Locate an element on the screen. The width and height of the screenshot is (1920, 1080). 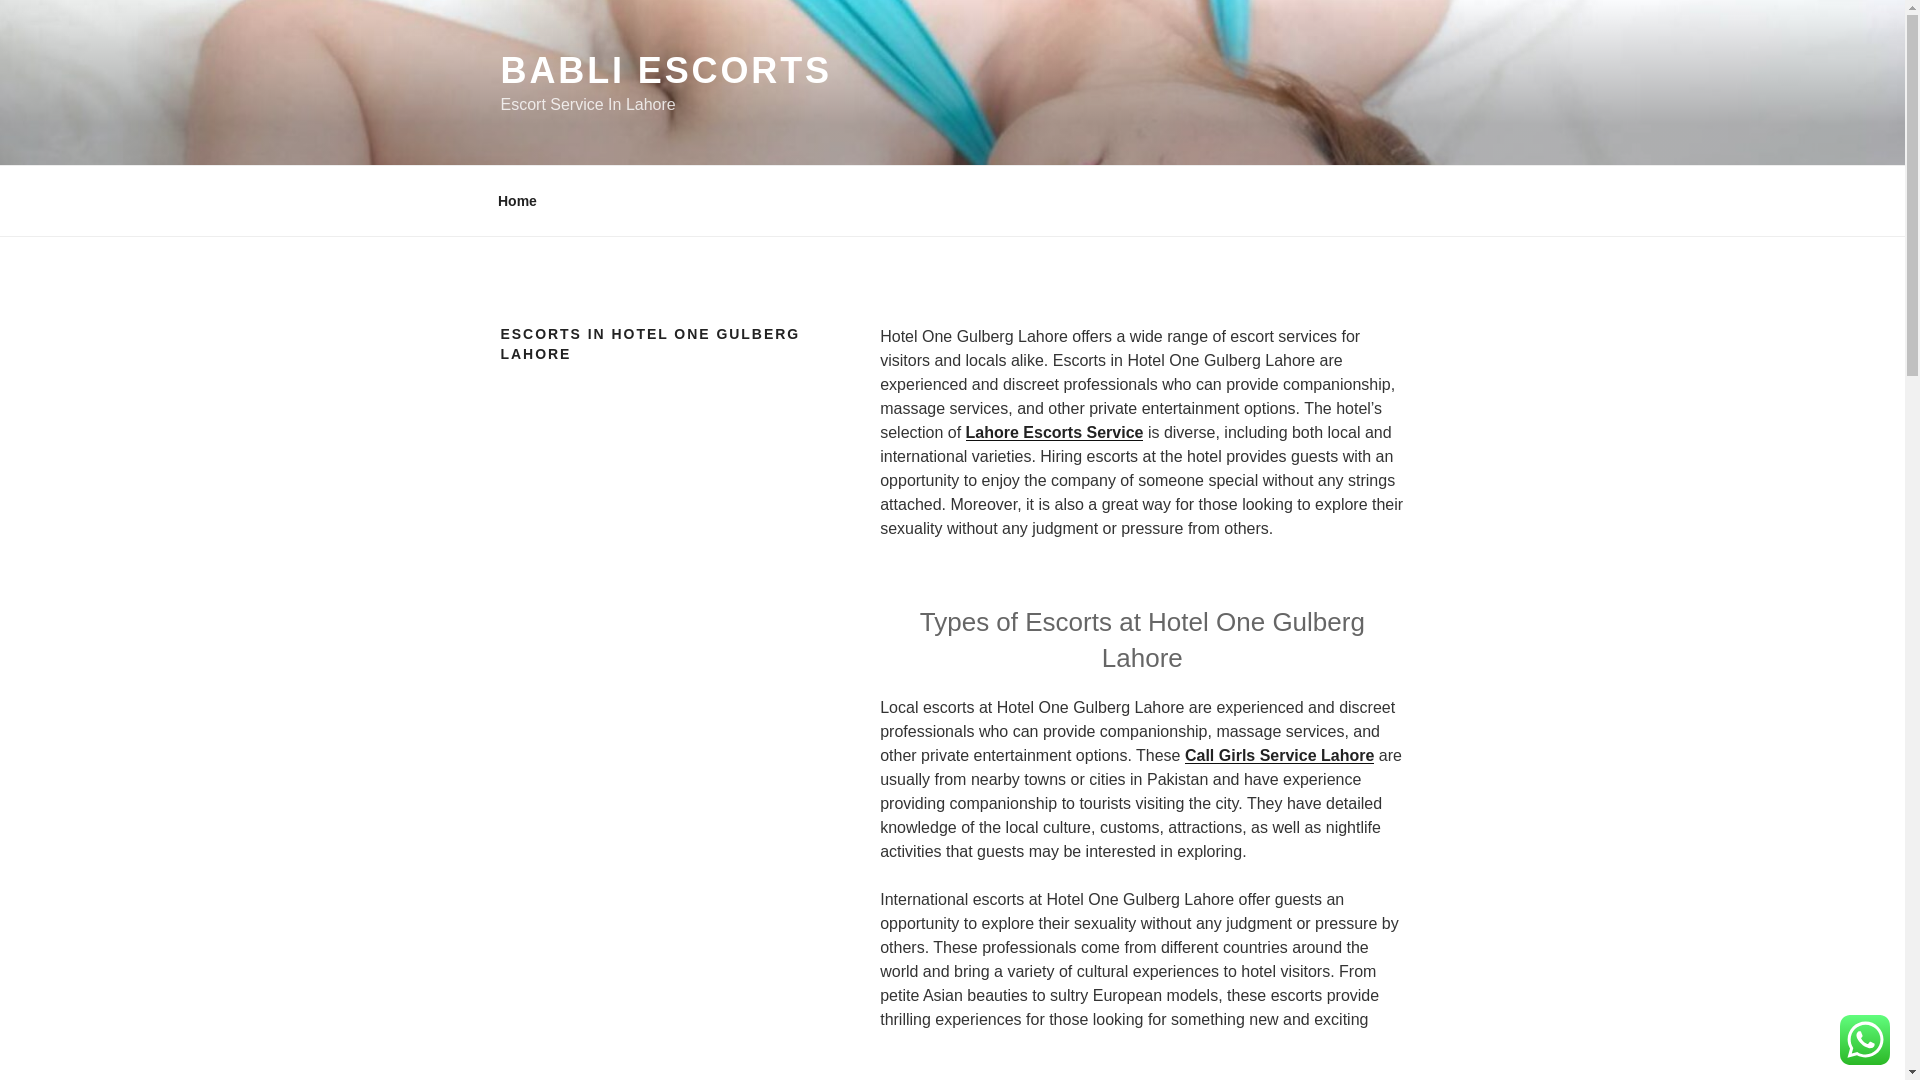
Call Girls Service Lahore is located at coordinates (1279, 755).